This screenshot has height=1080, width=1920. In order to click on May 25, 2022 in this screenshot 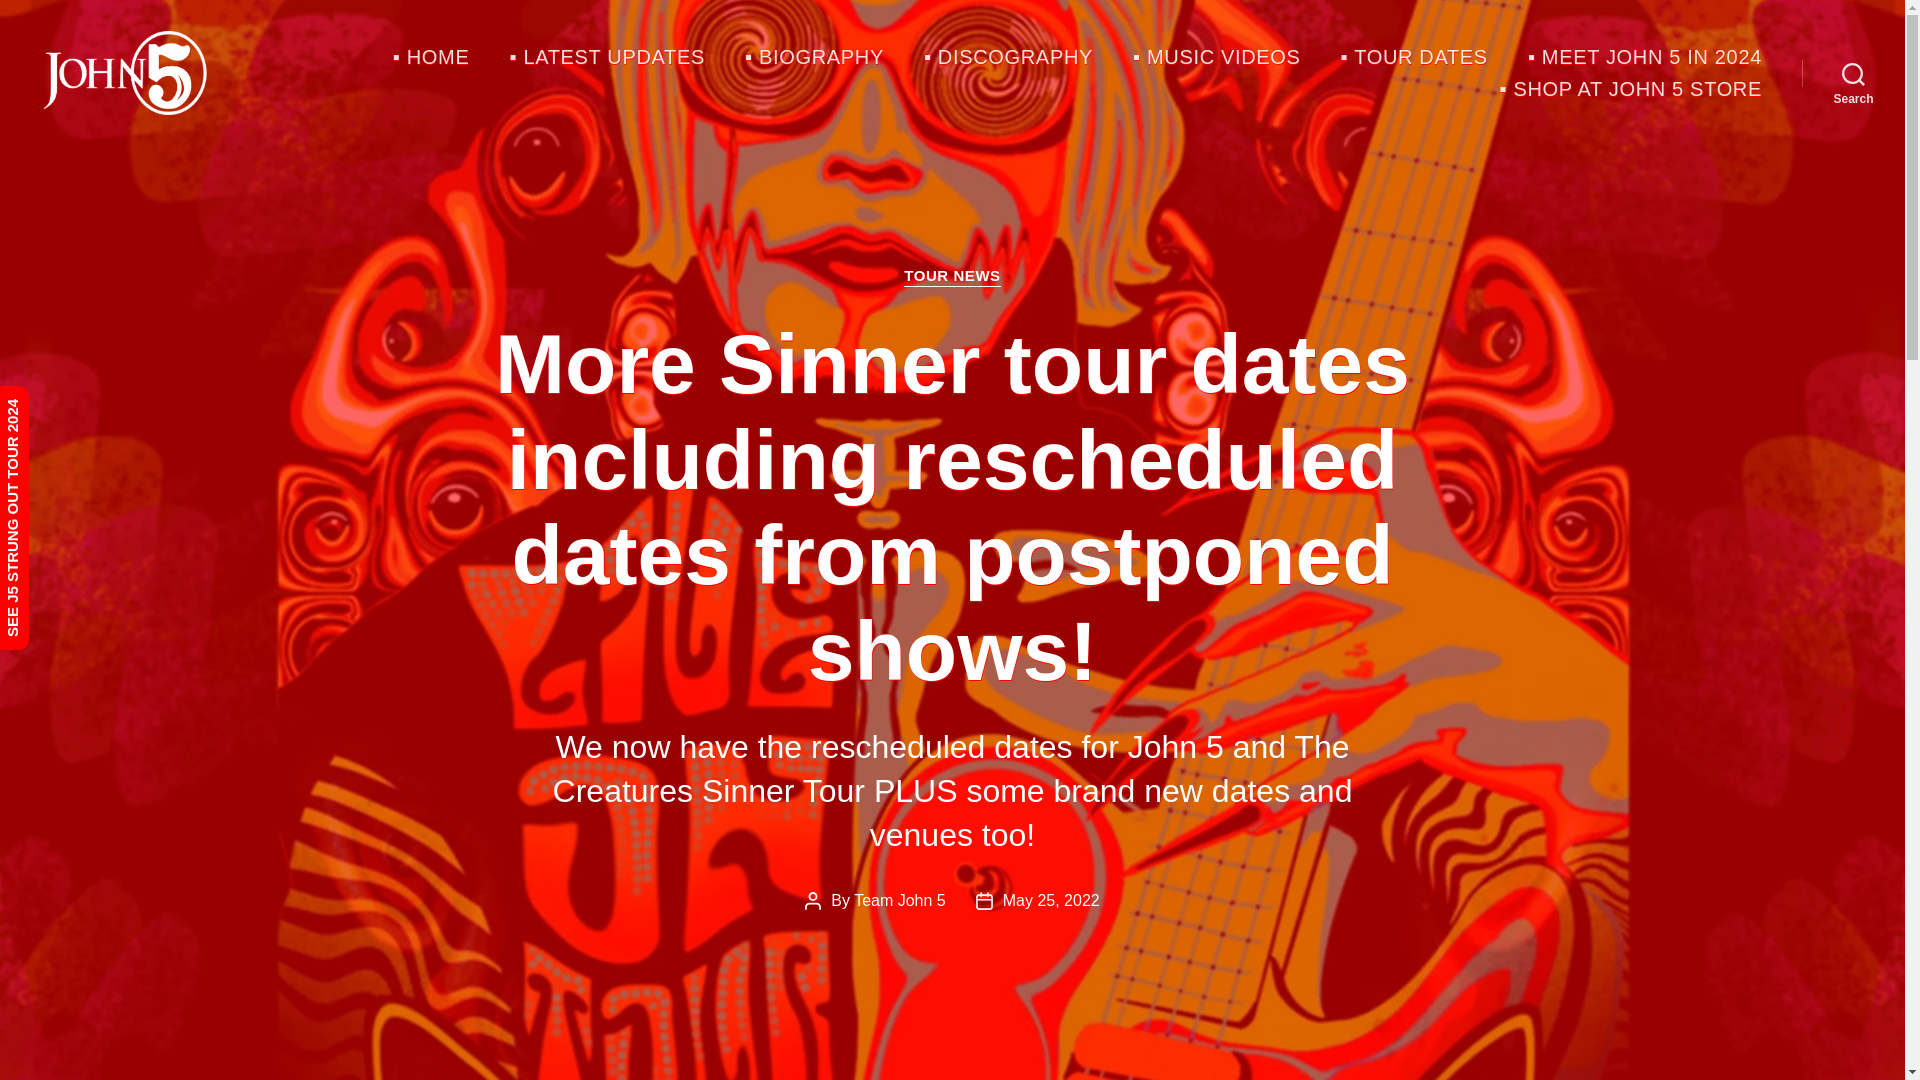, I will do `click(1051, 900)`.